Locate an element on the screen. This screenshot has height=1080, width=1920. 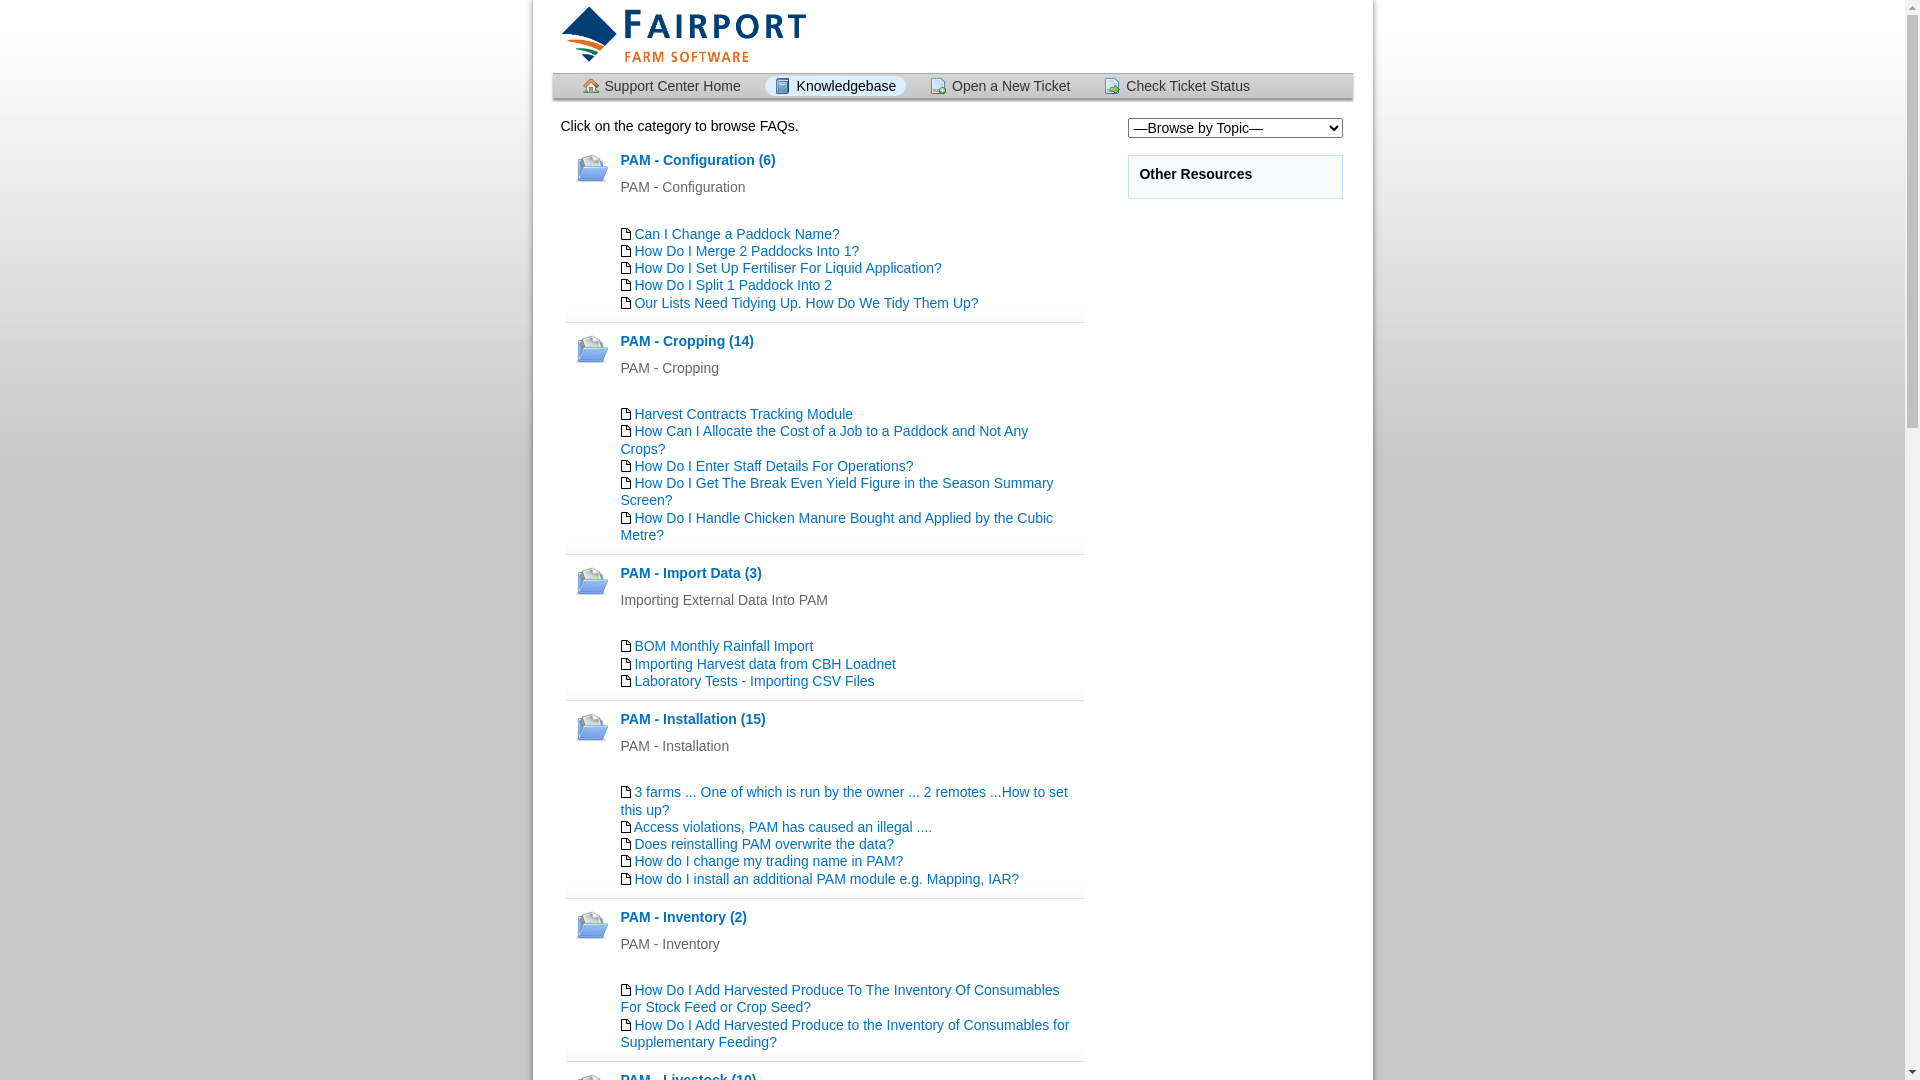
Open a New Ticket is located at coordinates (1000, 86).